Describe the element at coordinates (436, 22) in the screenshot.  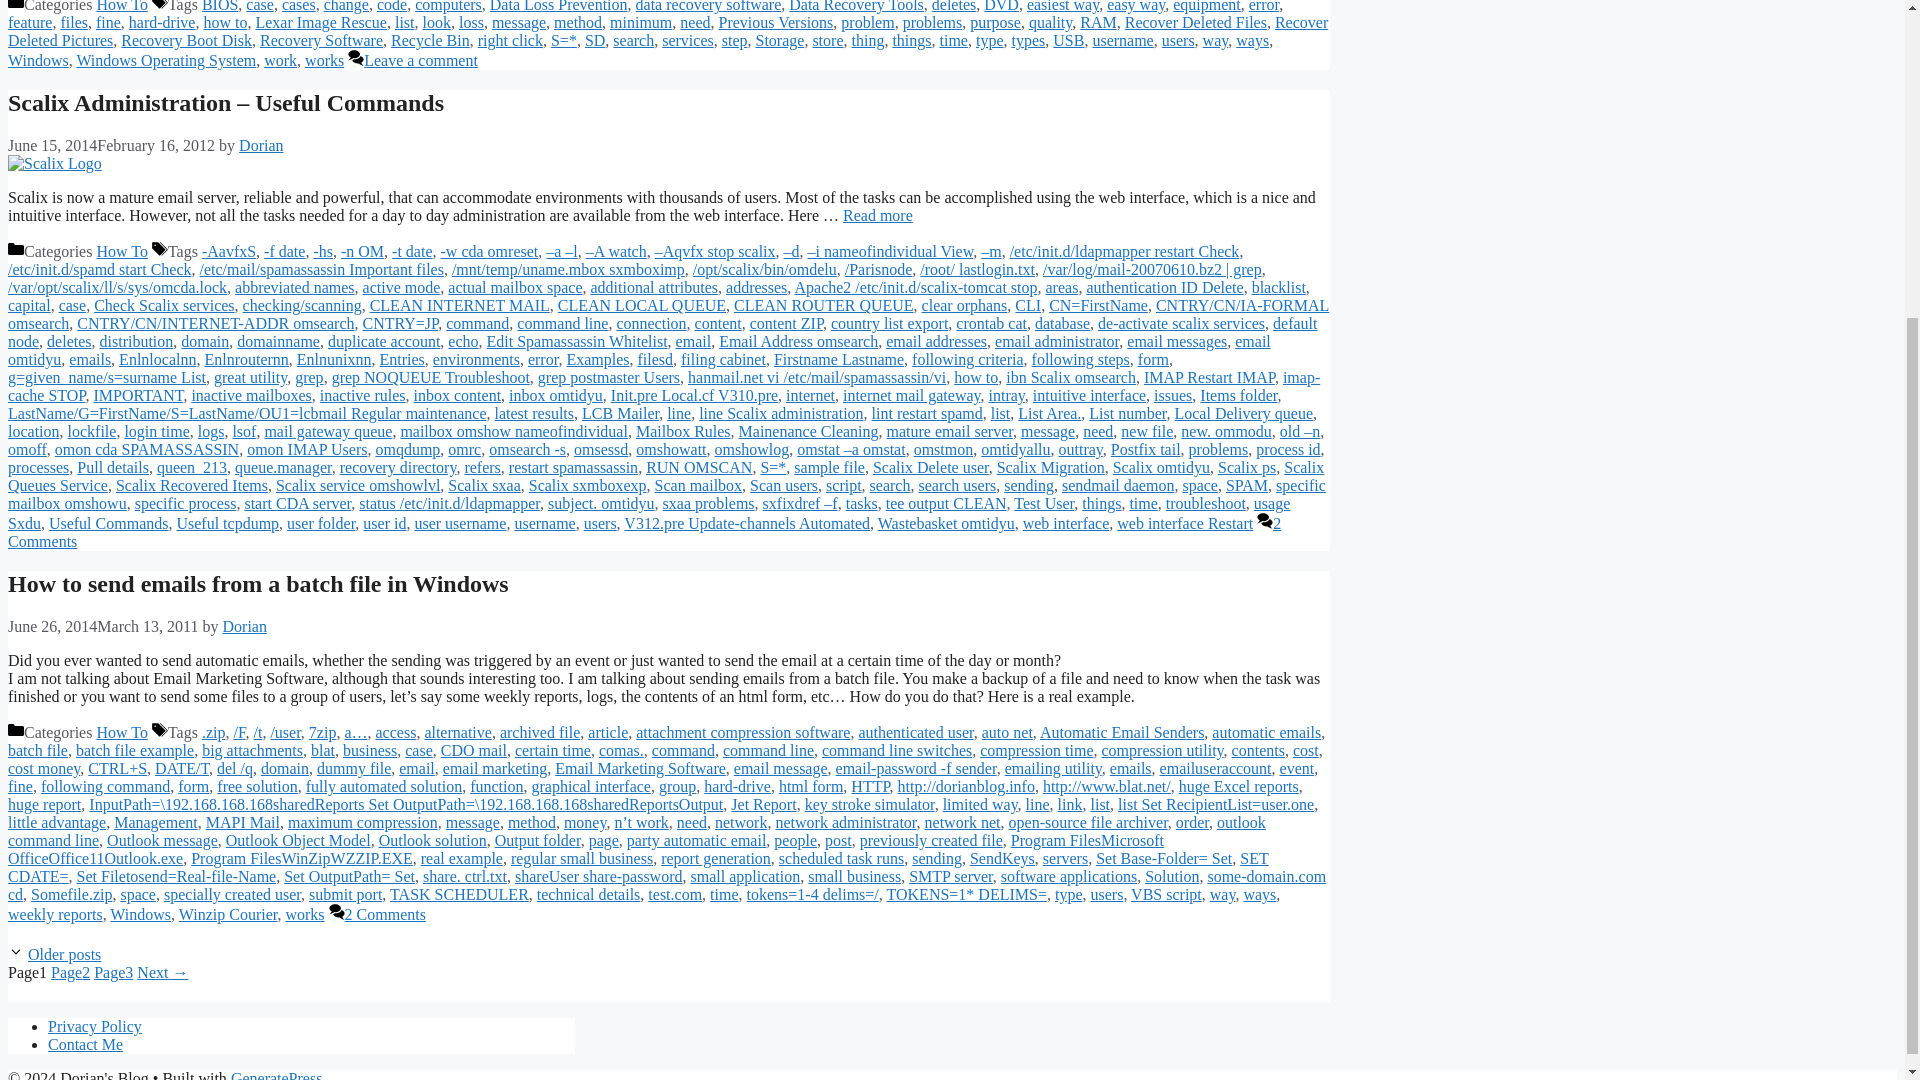
I see `look` at that location.